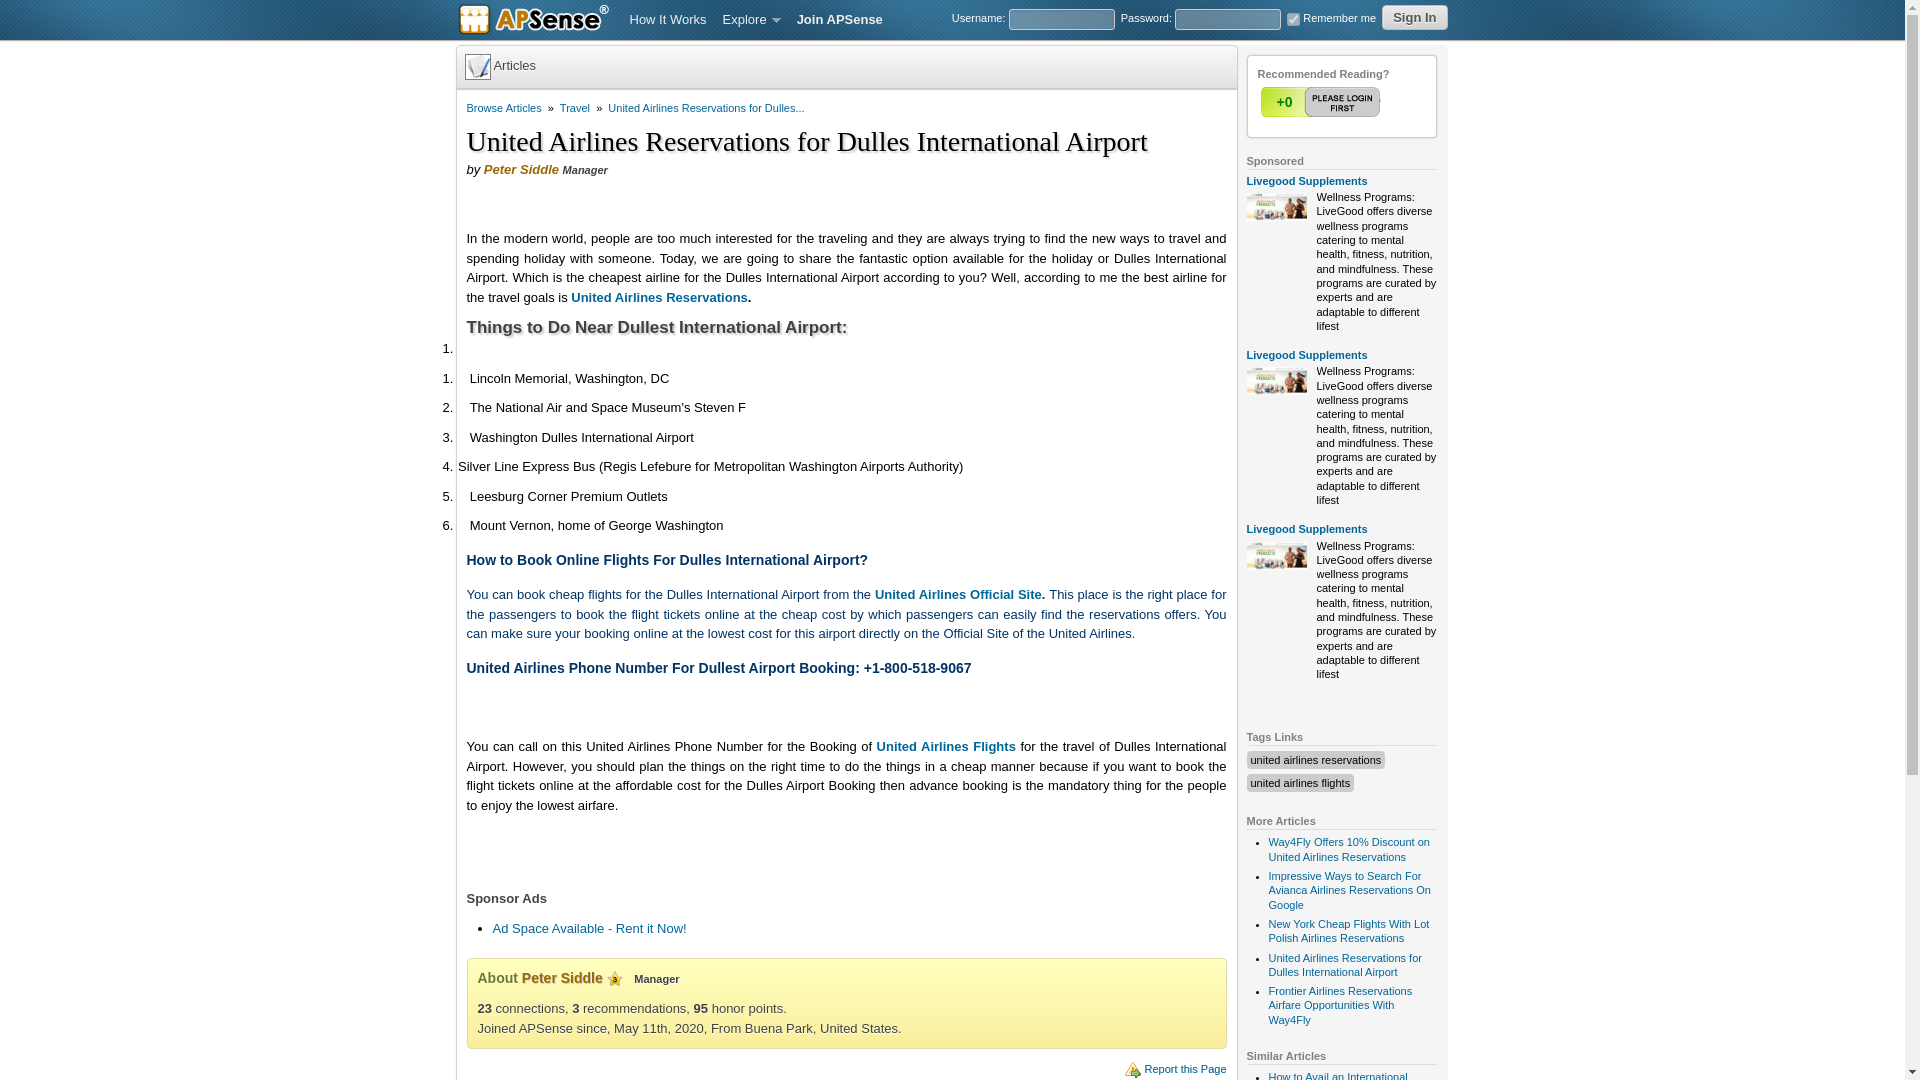  What do you see at coordinates (840, 20) in the screenshot?
I see `Join APSense` at bounding box center [840, 20].